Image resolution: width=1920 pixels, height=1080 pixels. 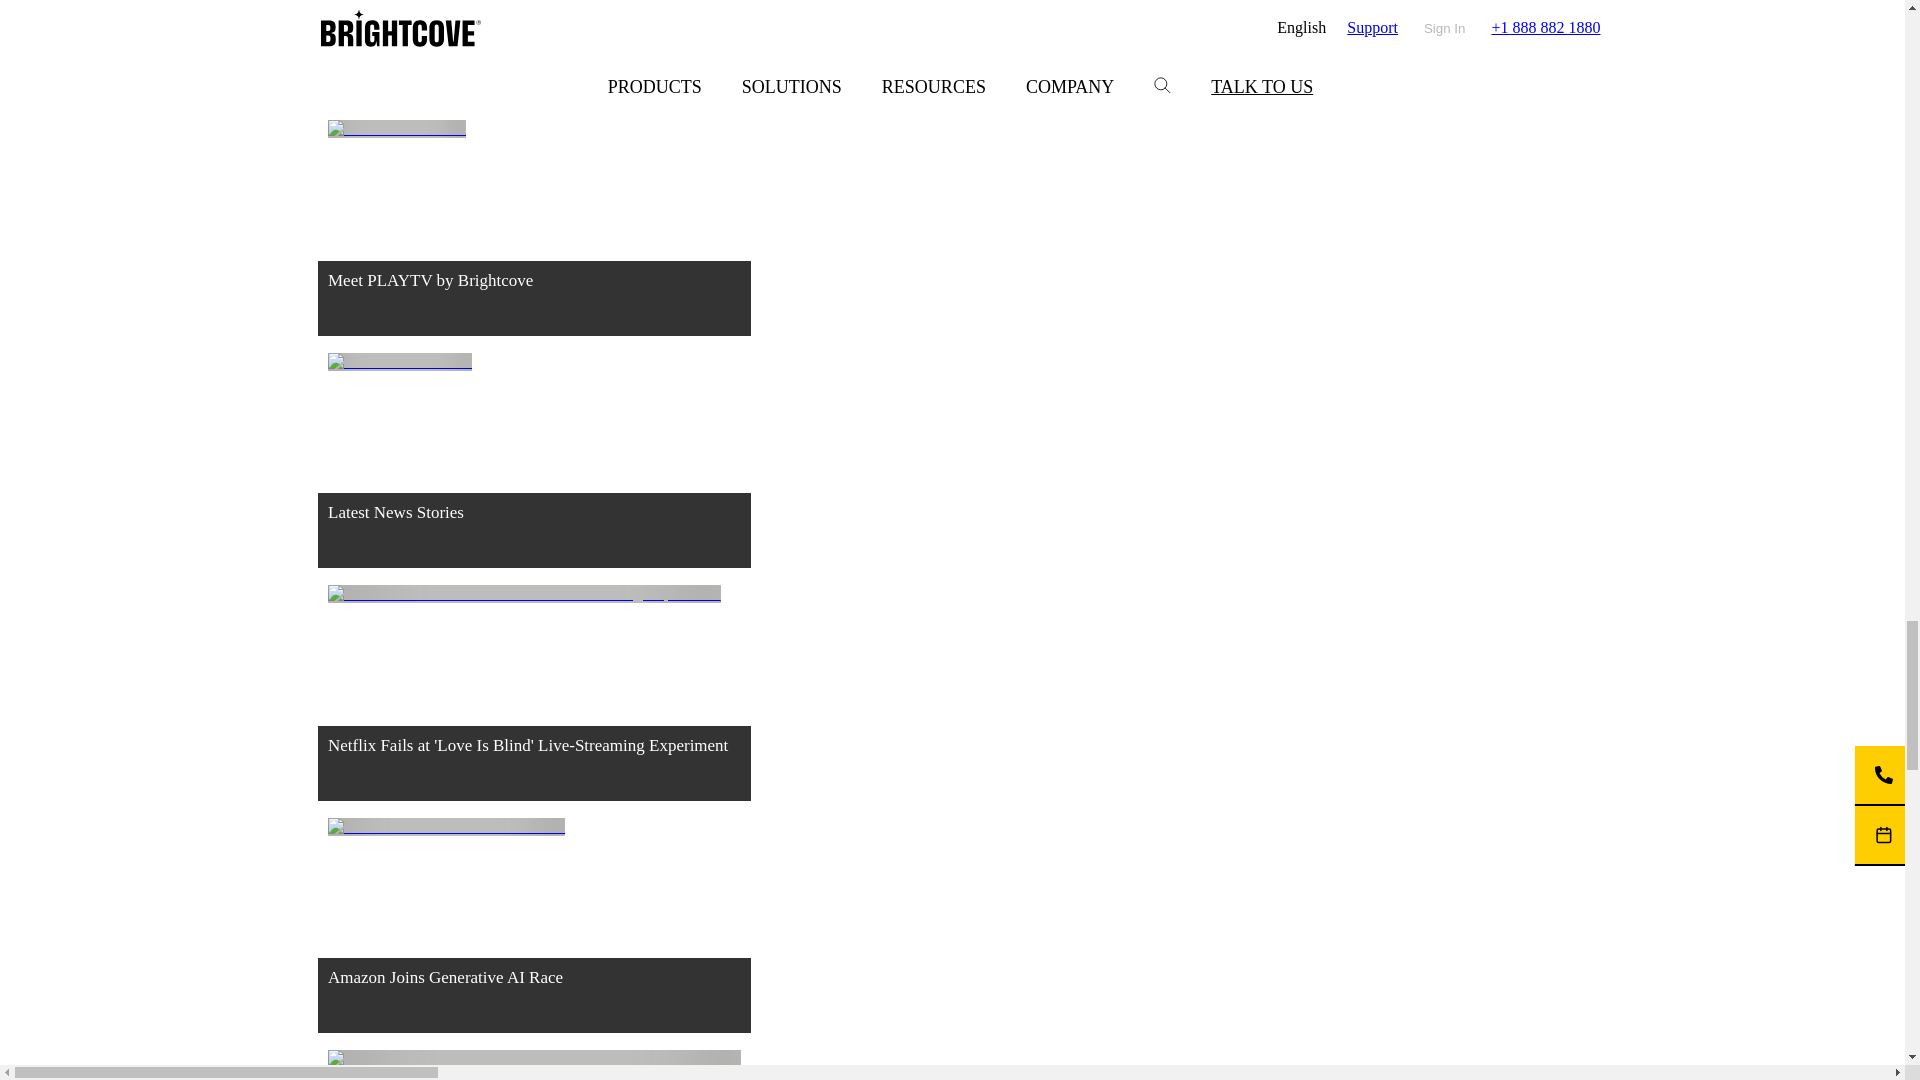 What do you see at coordinates (534, 700) in the screenshot?
I see `Netflix Fails at 'Love Is Blind' Live-Streaming Experiment` at bounding box center [534, 700].